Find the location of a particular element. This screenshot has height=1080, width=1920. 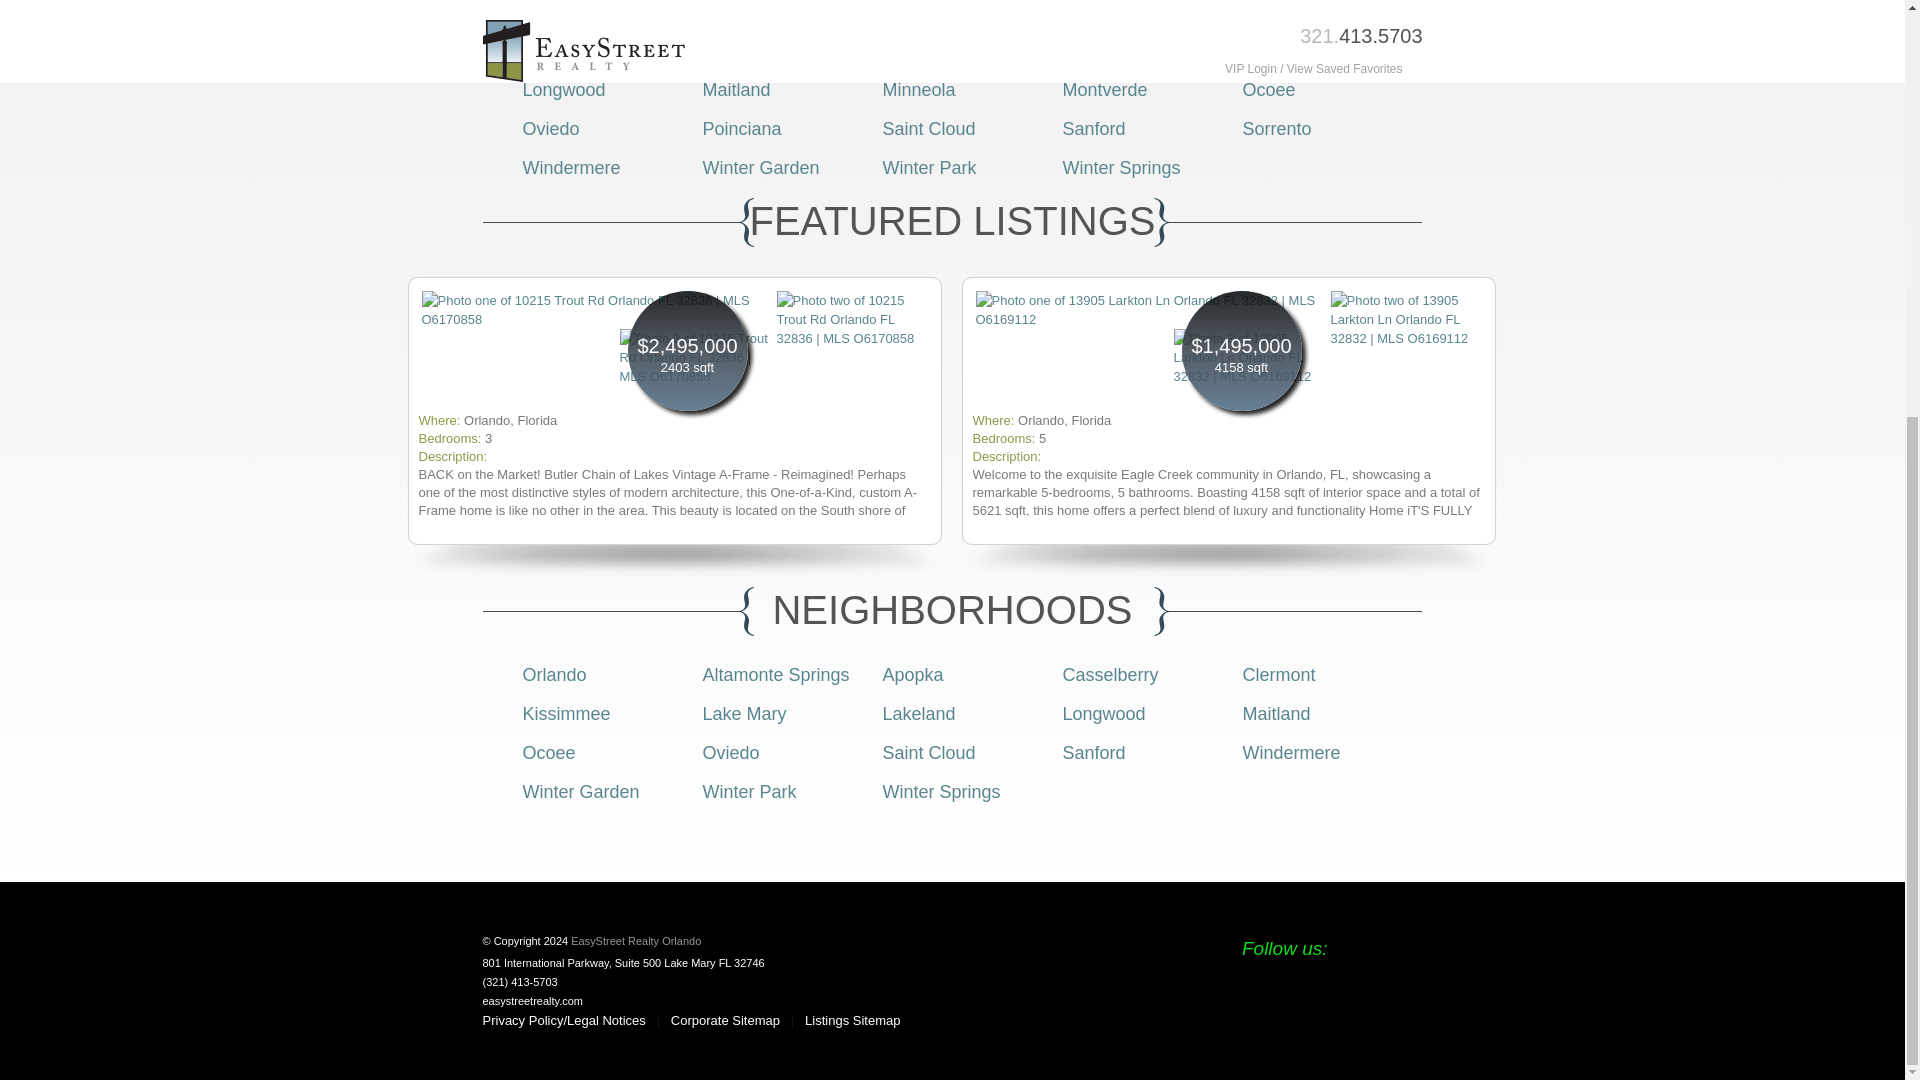

Maitland is located at coordinates (736, 90).